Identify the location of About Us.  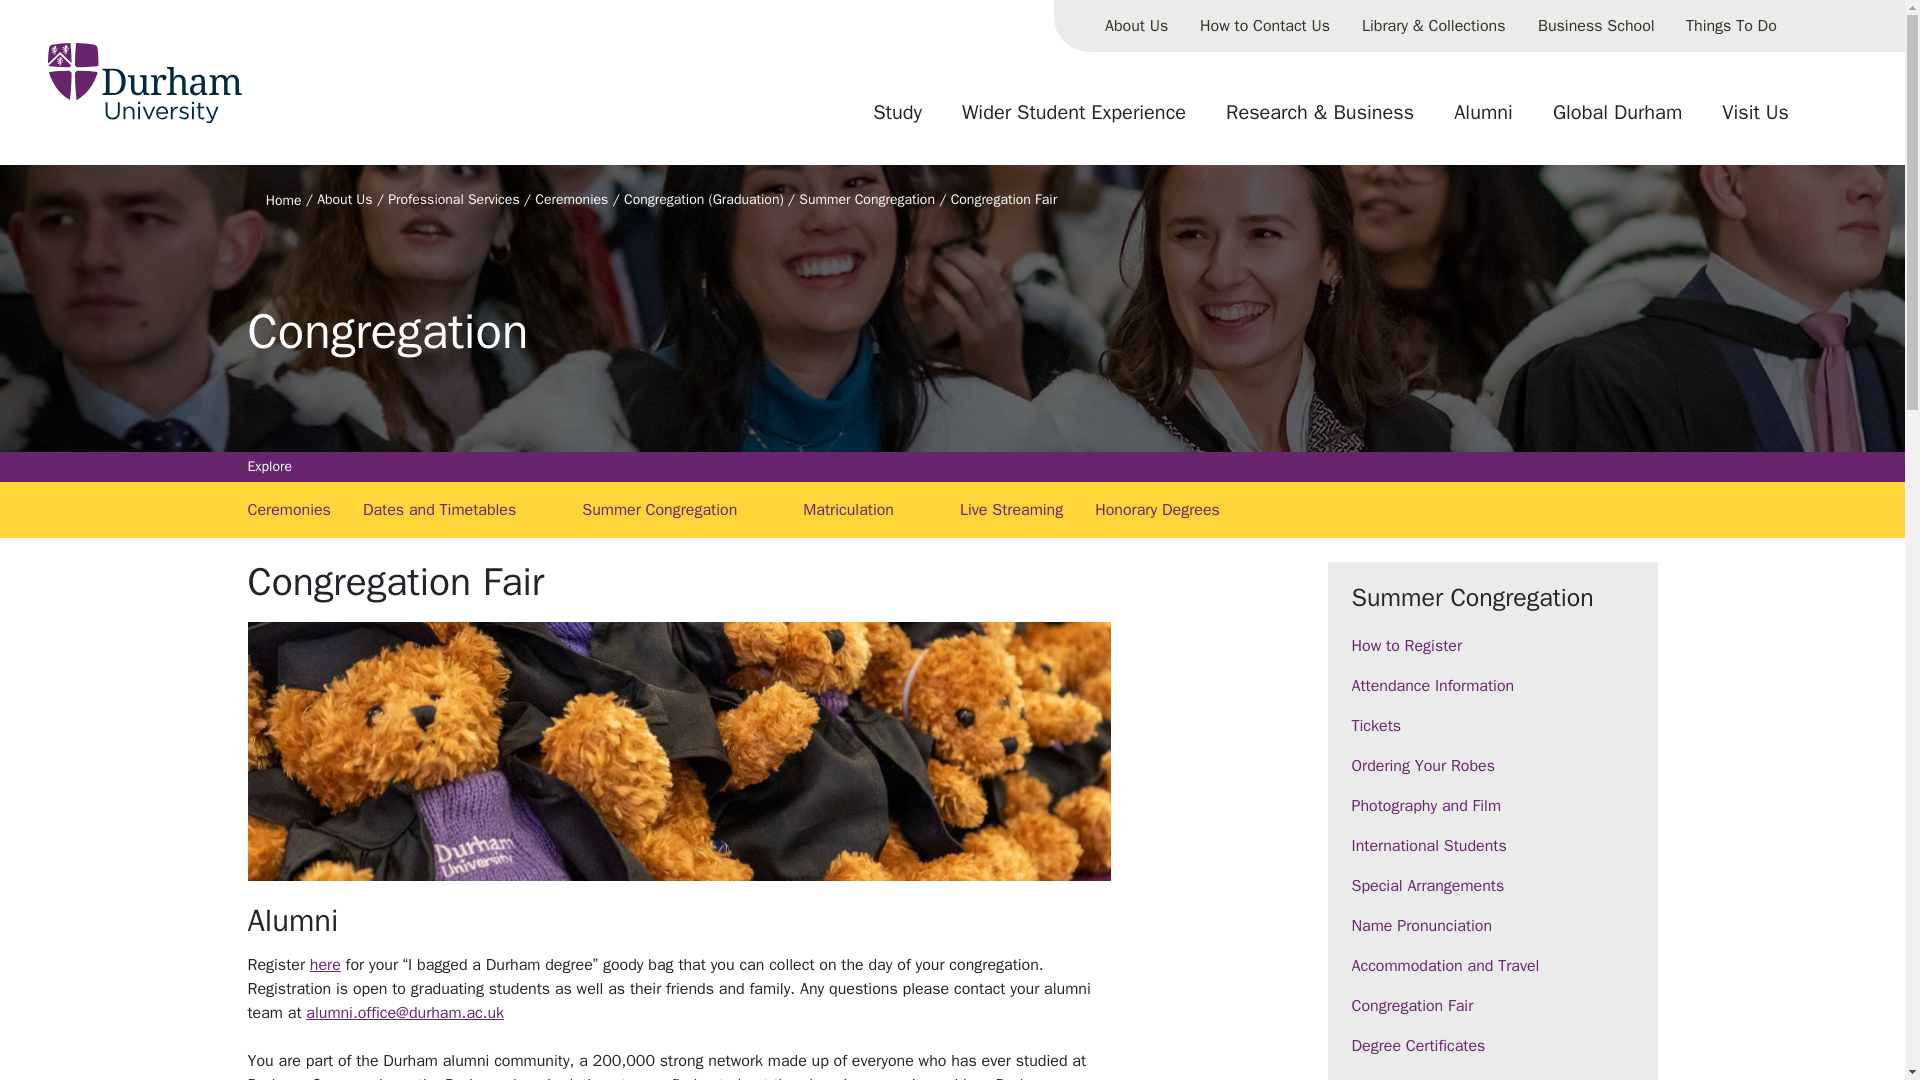
(1136, 26).